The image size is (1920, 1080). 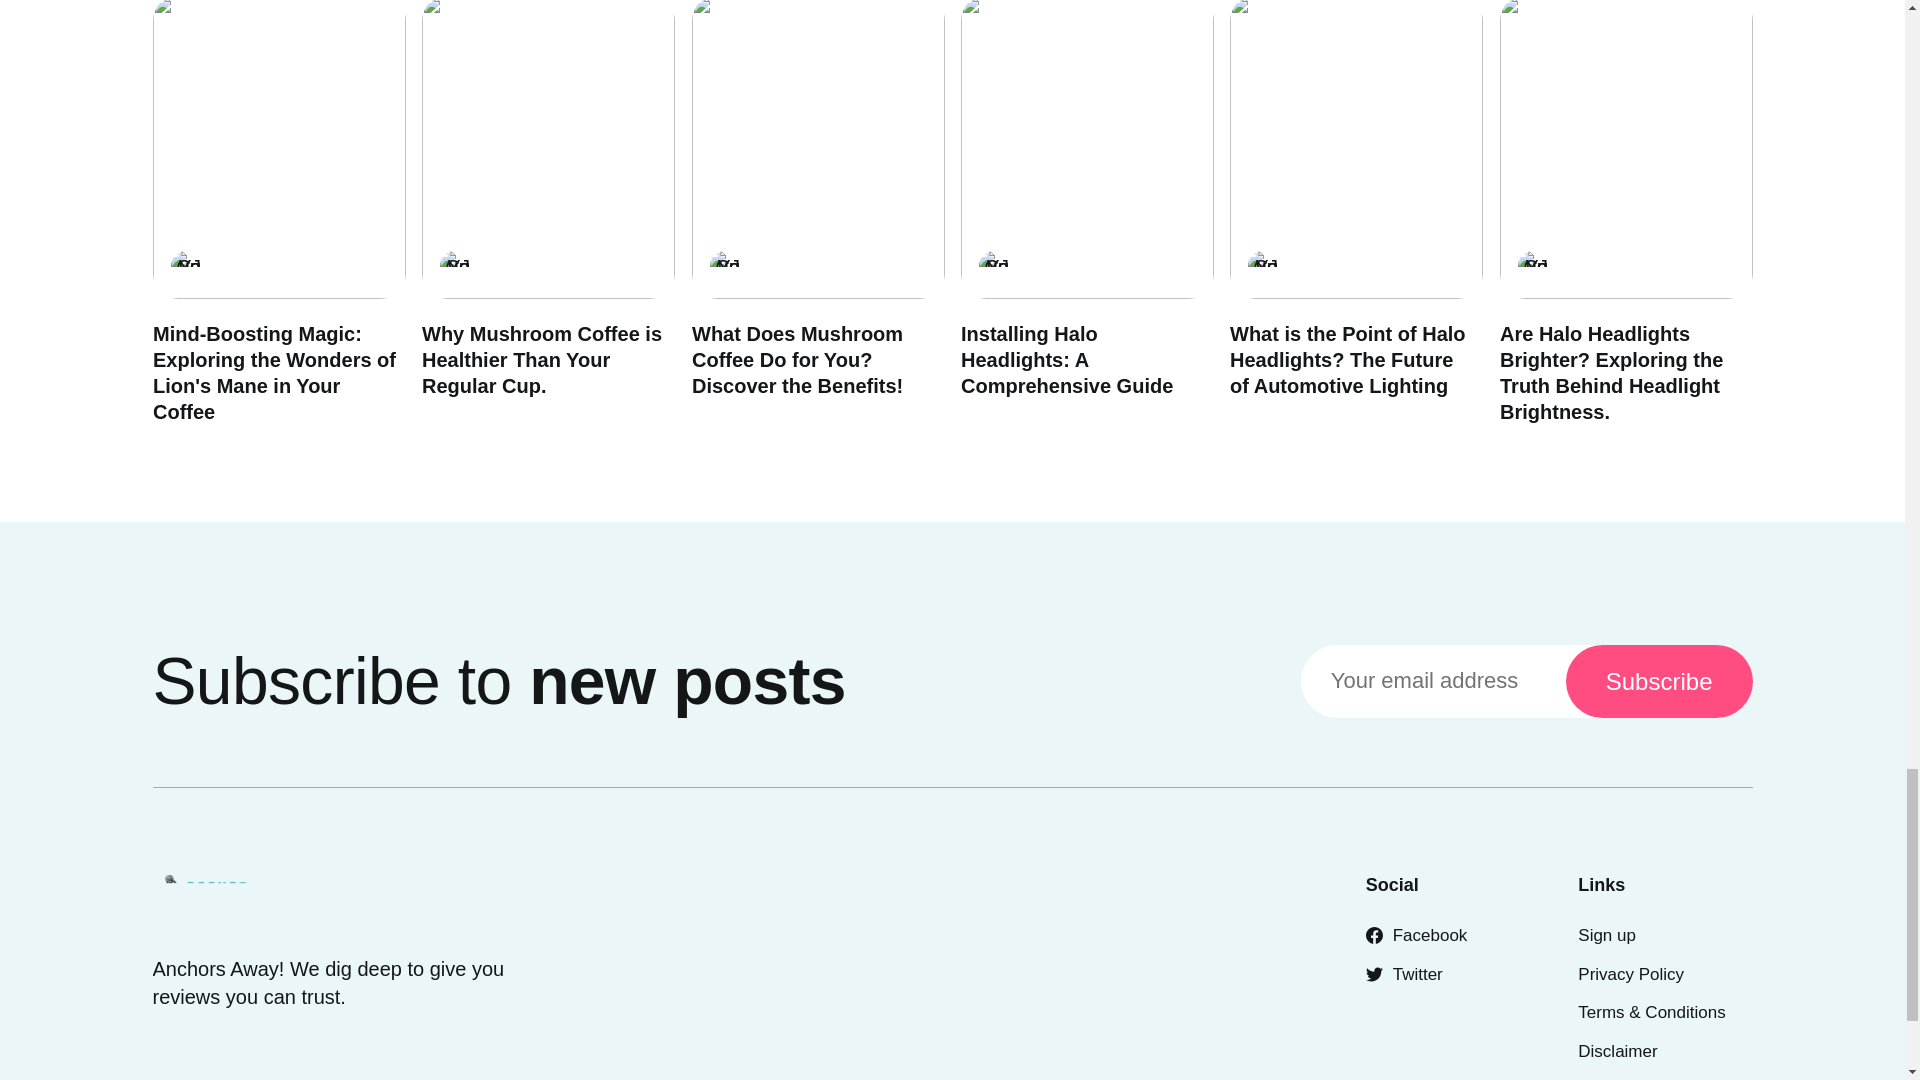 I want to click on CJ Young, so click(x=724, y=265).